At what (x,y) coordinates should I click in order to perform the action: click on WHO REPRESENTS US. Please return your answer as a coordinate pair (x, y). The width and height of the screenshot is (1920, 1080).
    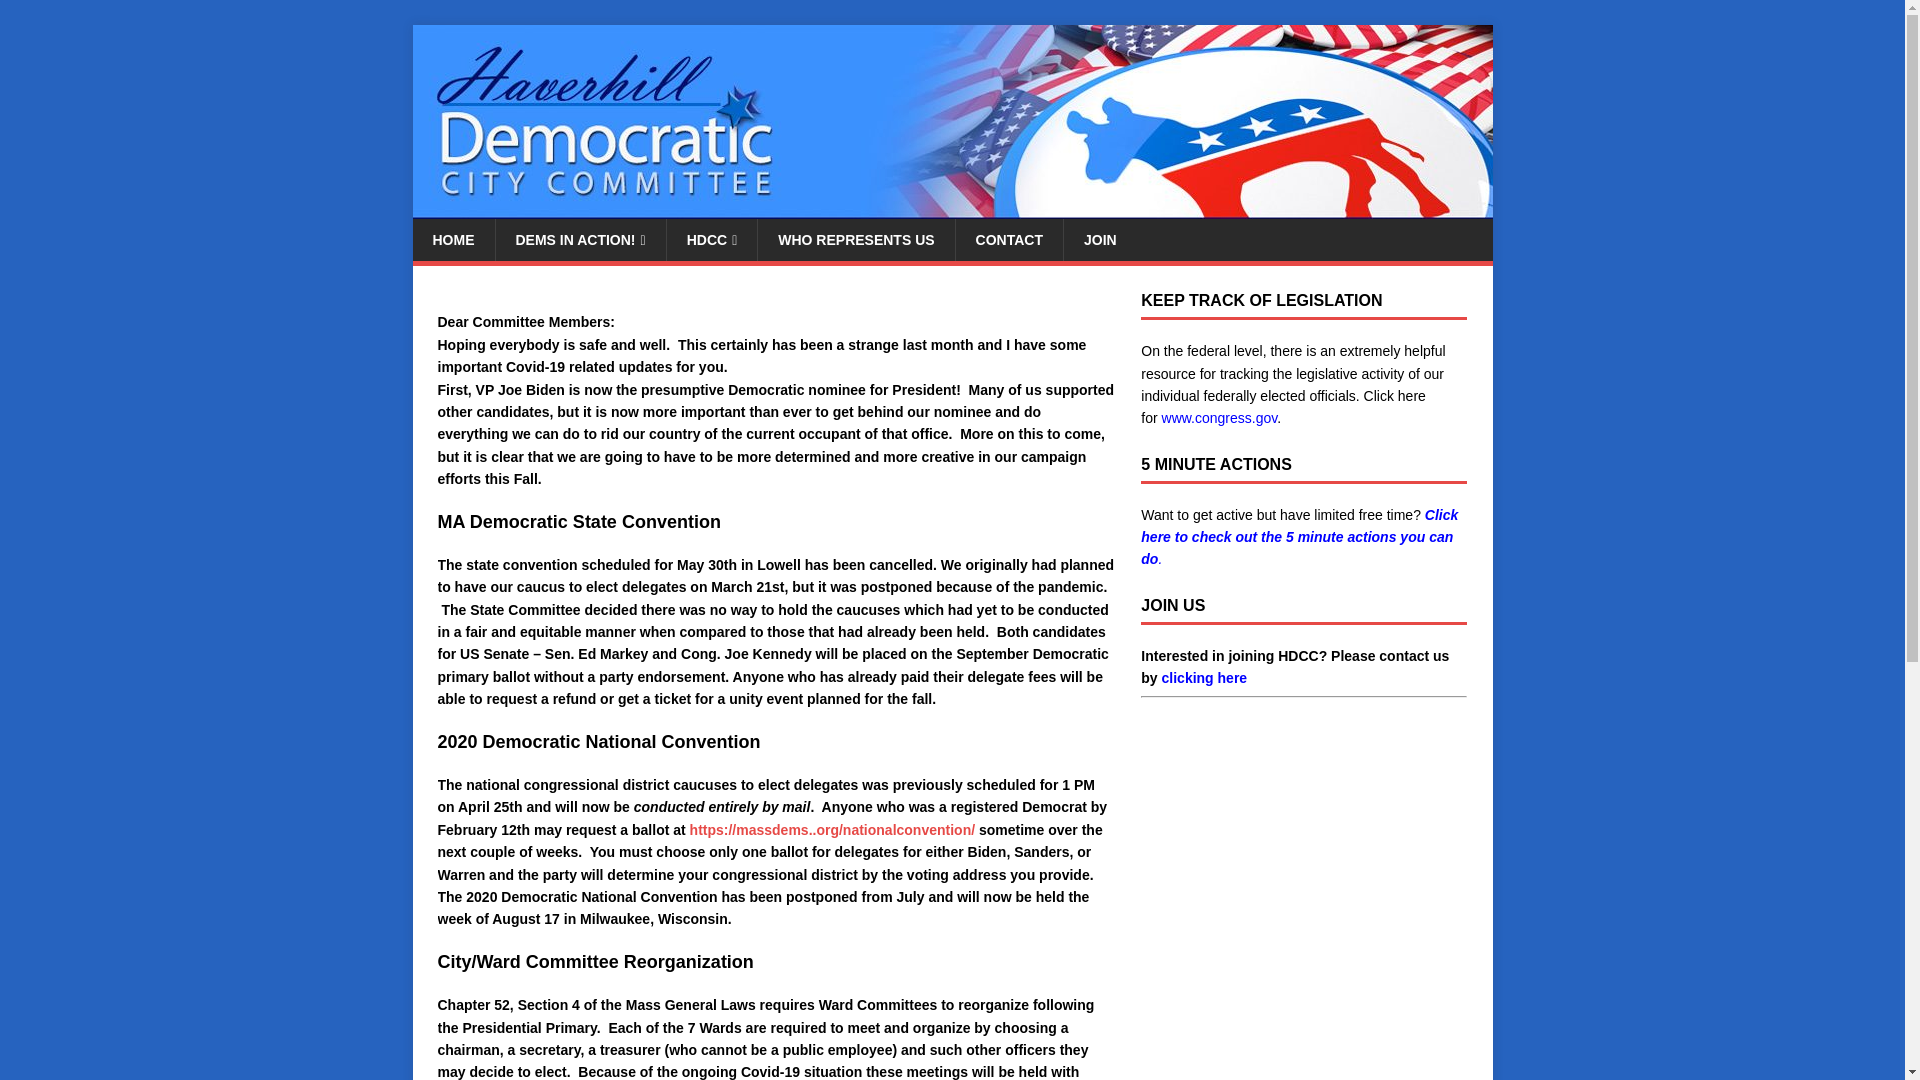
    Looking at the image, I should click on (855, 240).